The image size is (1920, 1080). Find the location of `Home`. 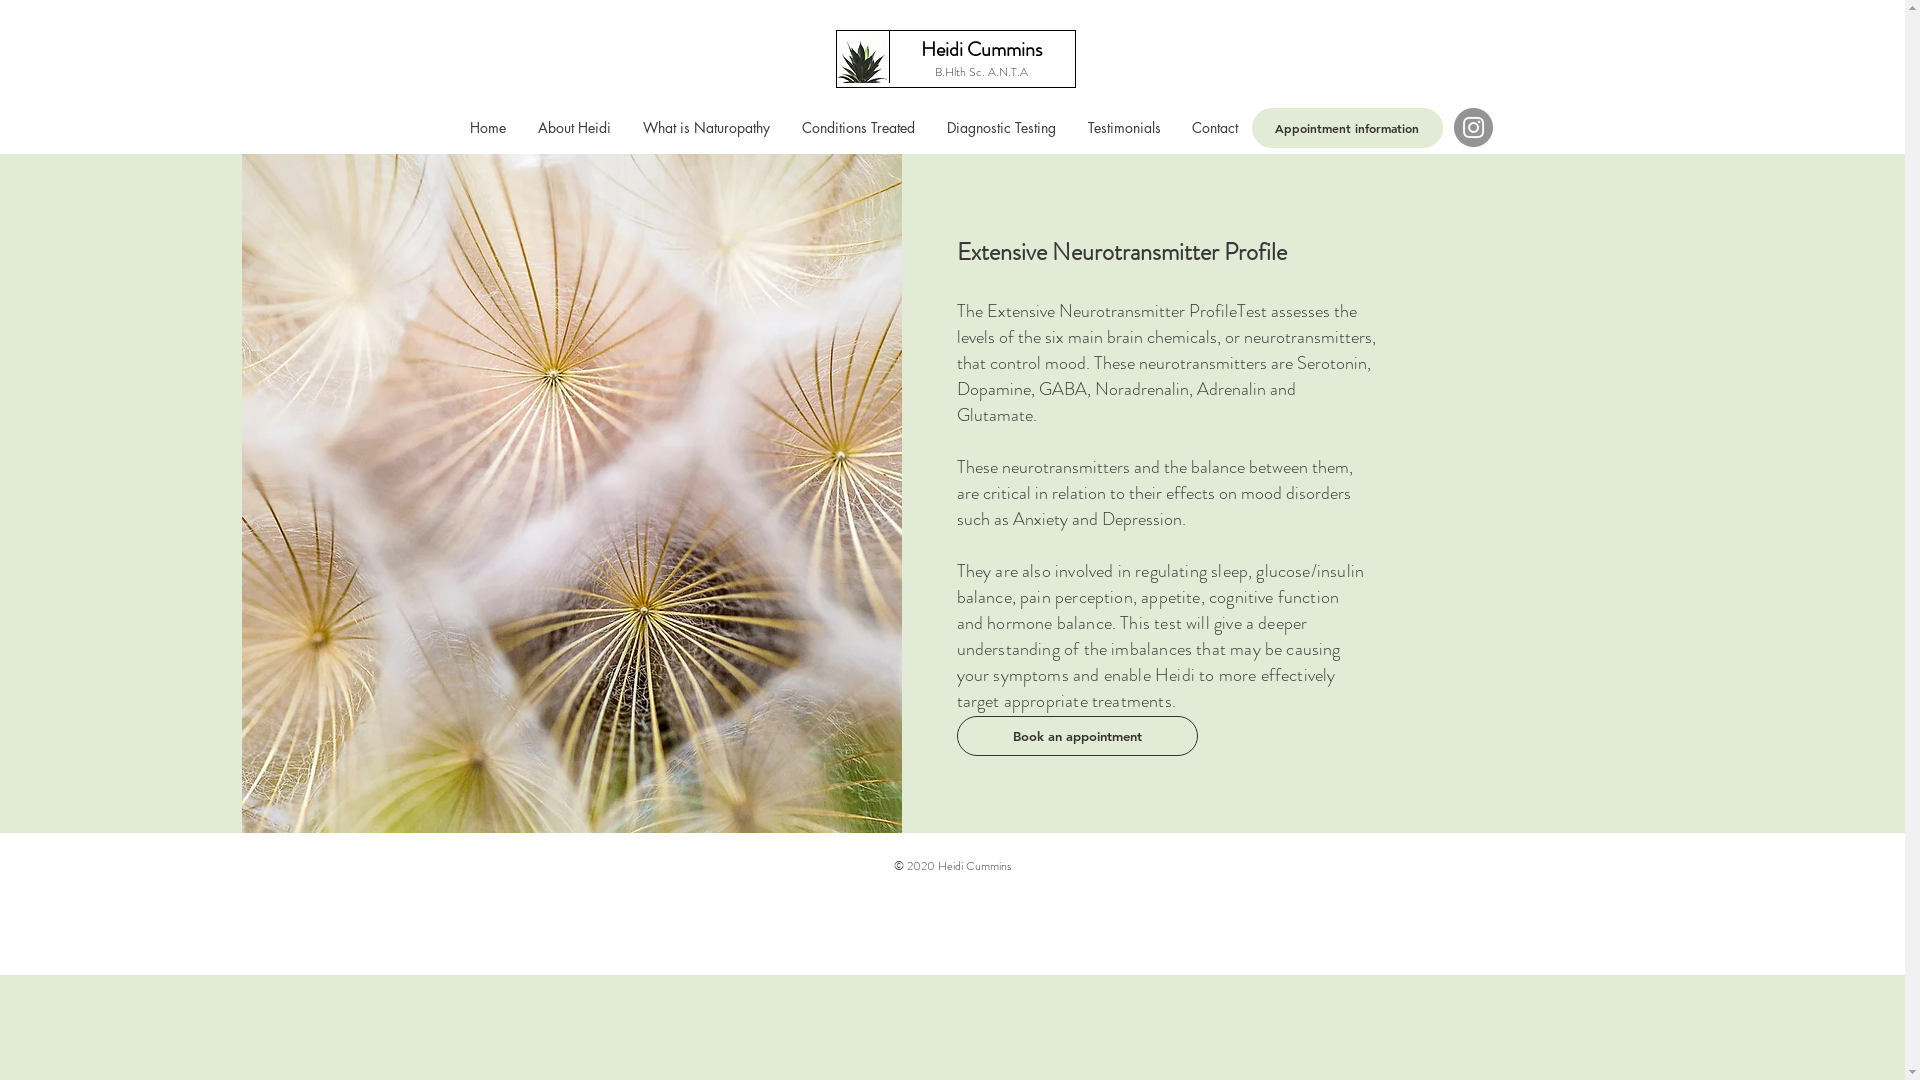

Home is located at coordinates (488, 128).